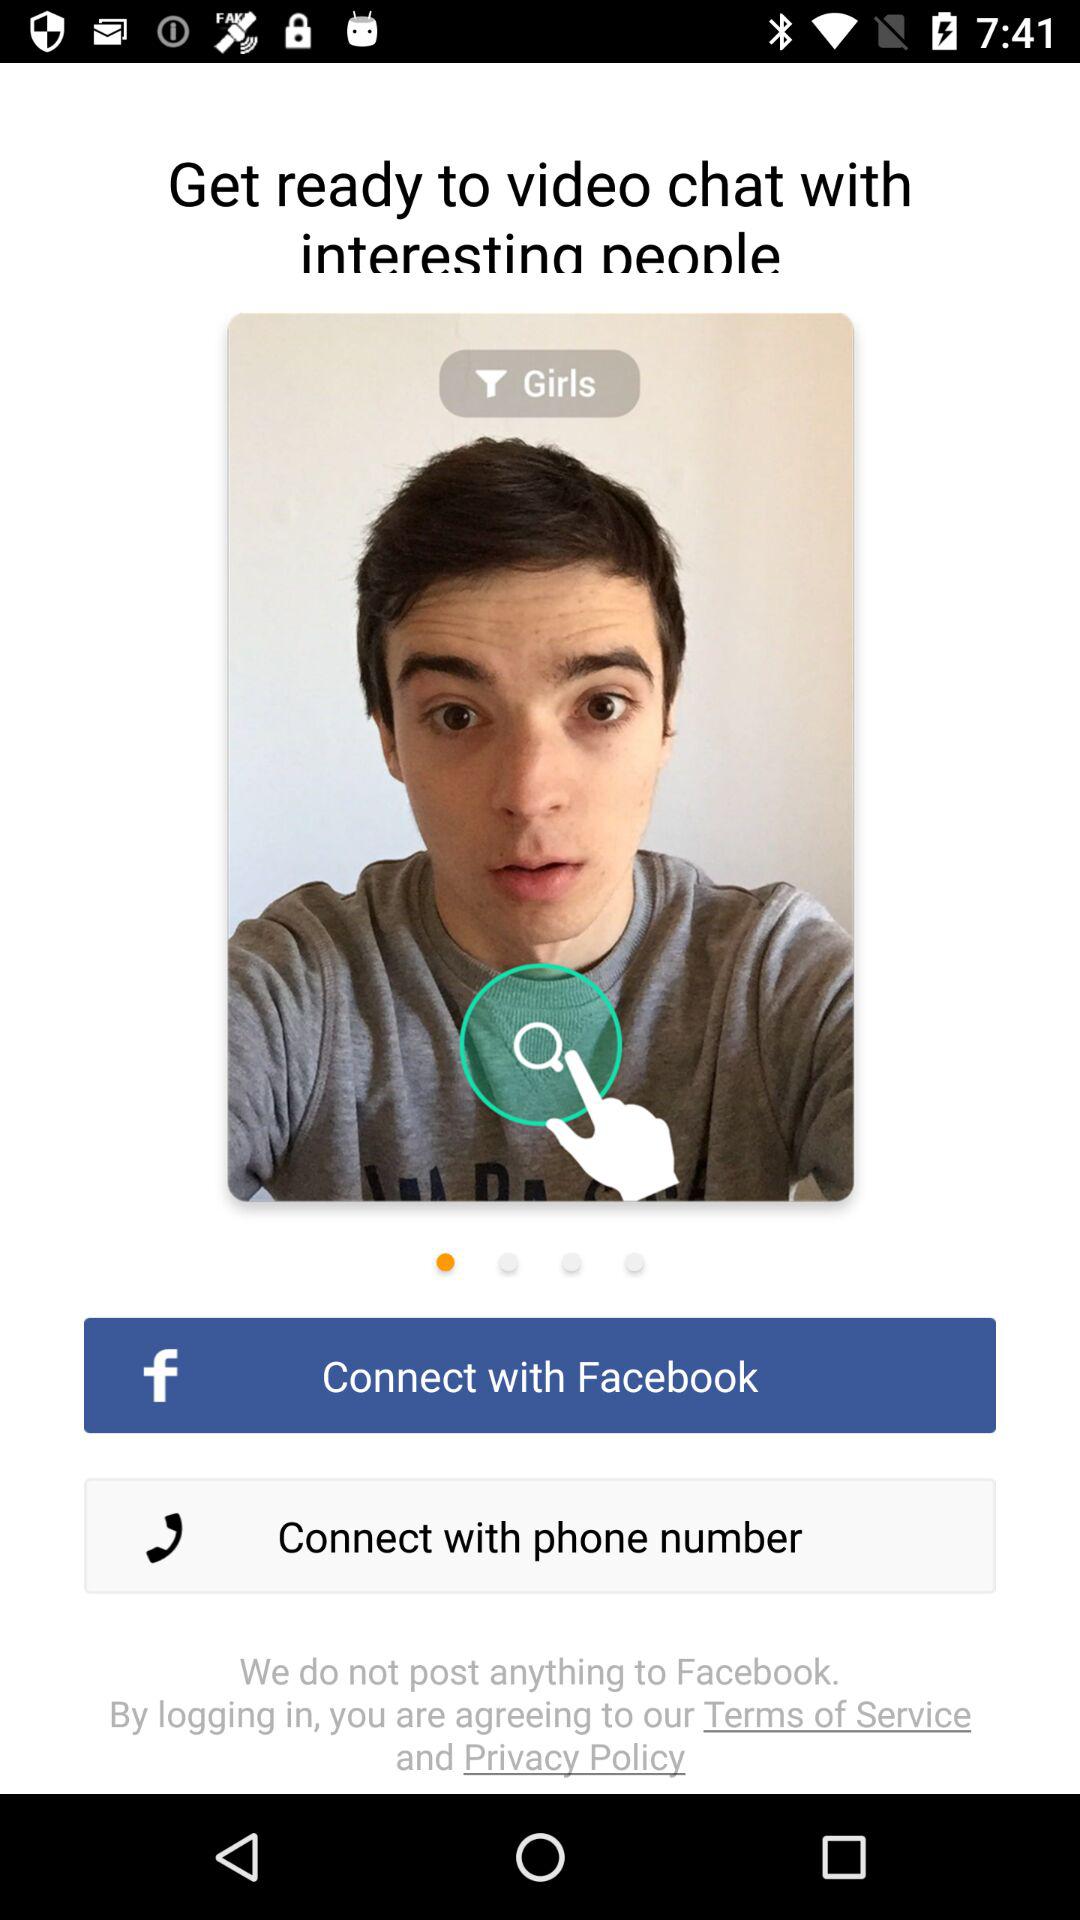  I want to click on button to switch to another pereson, so click(571, 1262).